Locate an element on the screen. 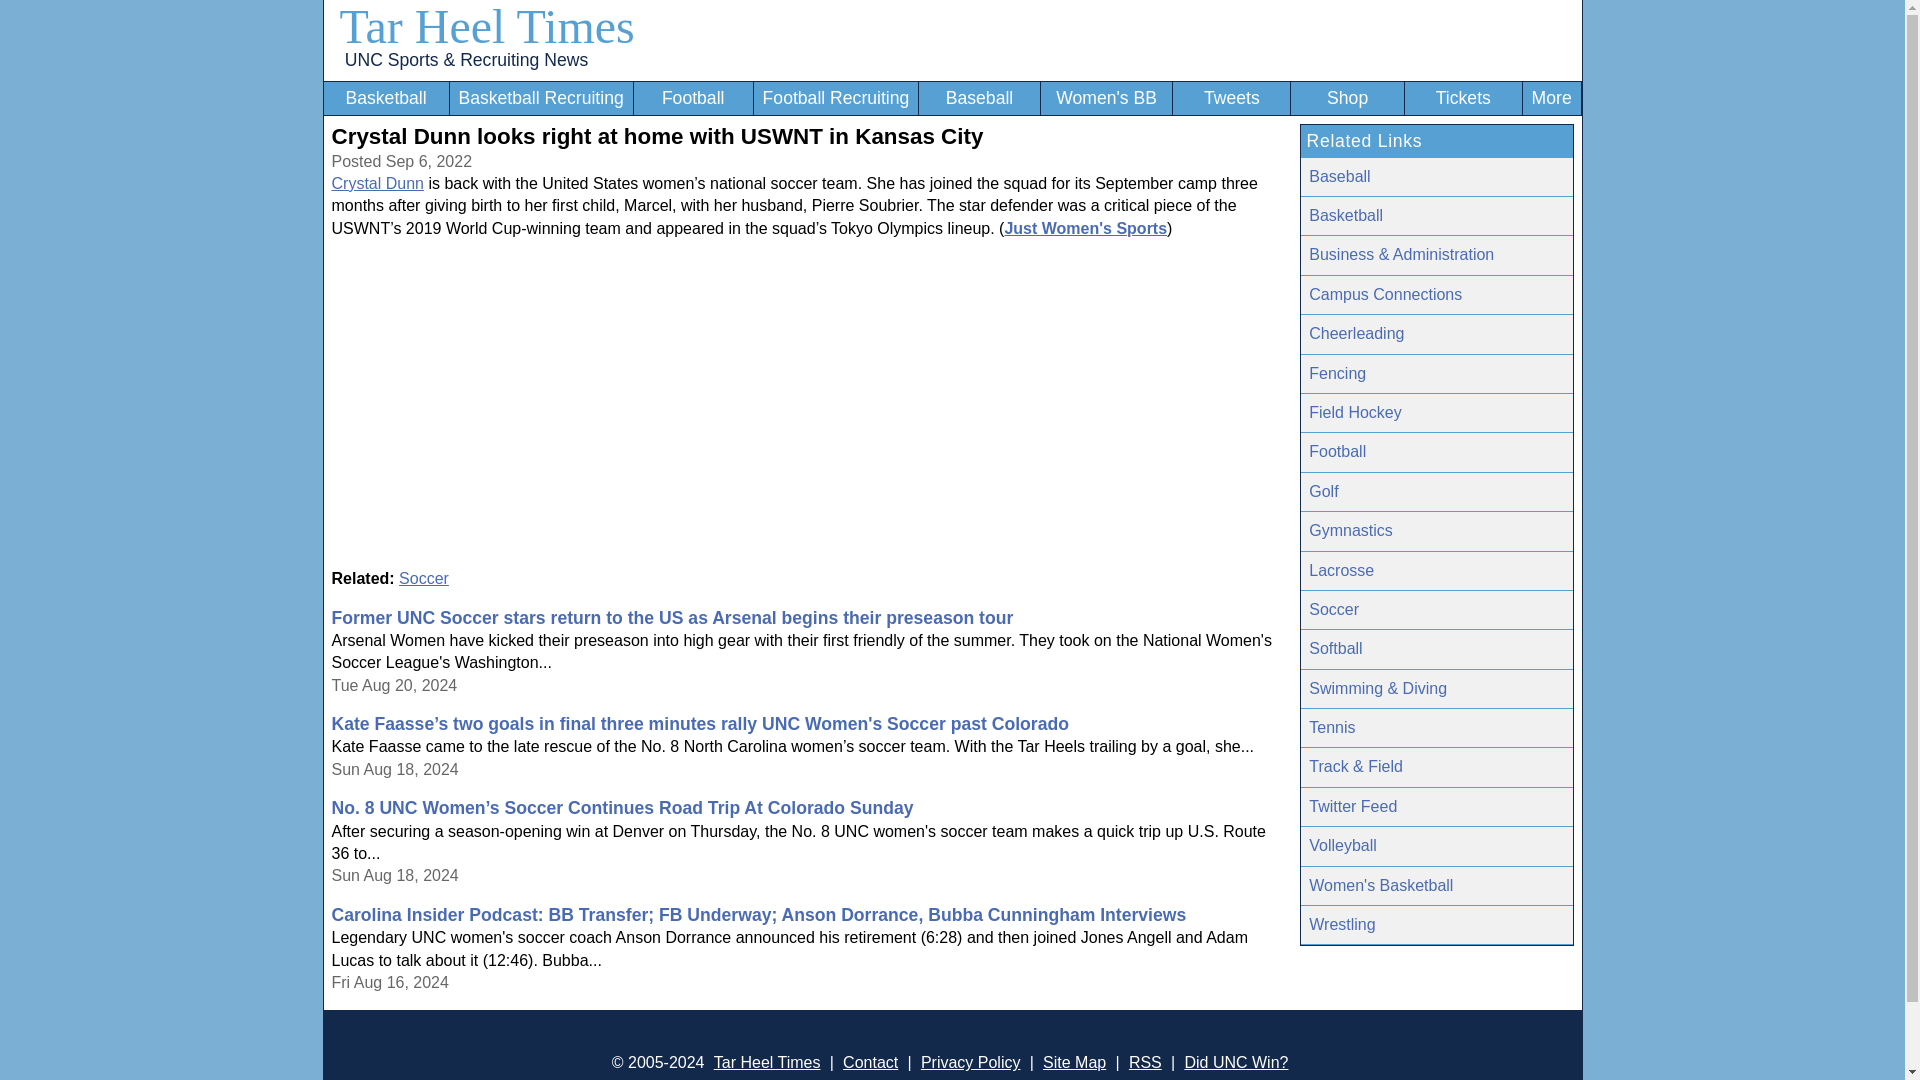 This screenshot has height=1080, width=1920. More is located at coordinates (1552, 98).